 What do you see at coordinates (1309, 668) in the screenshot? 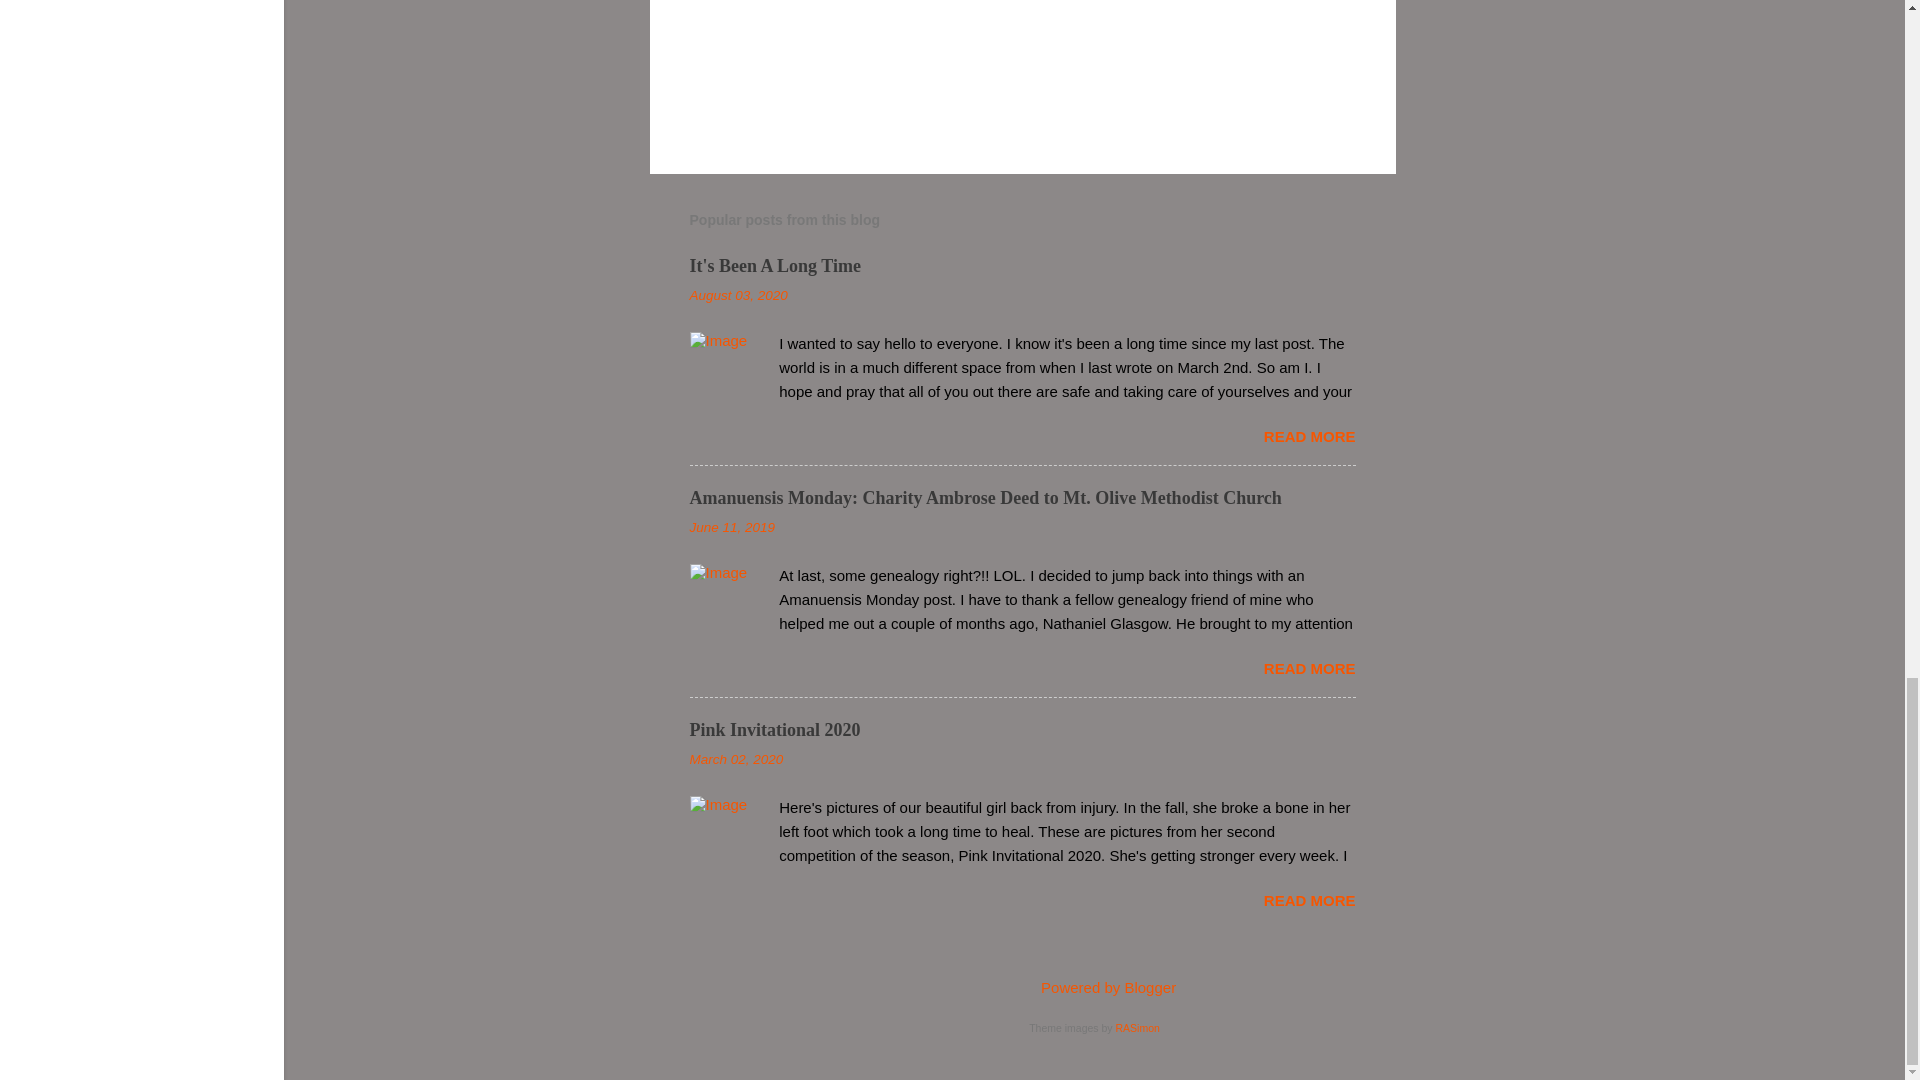
I see `READ MORE` at bounding box center [1309, 668].